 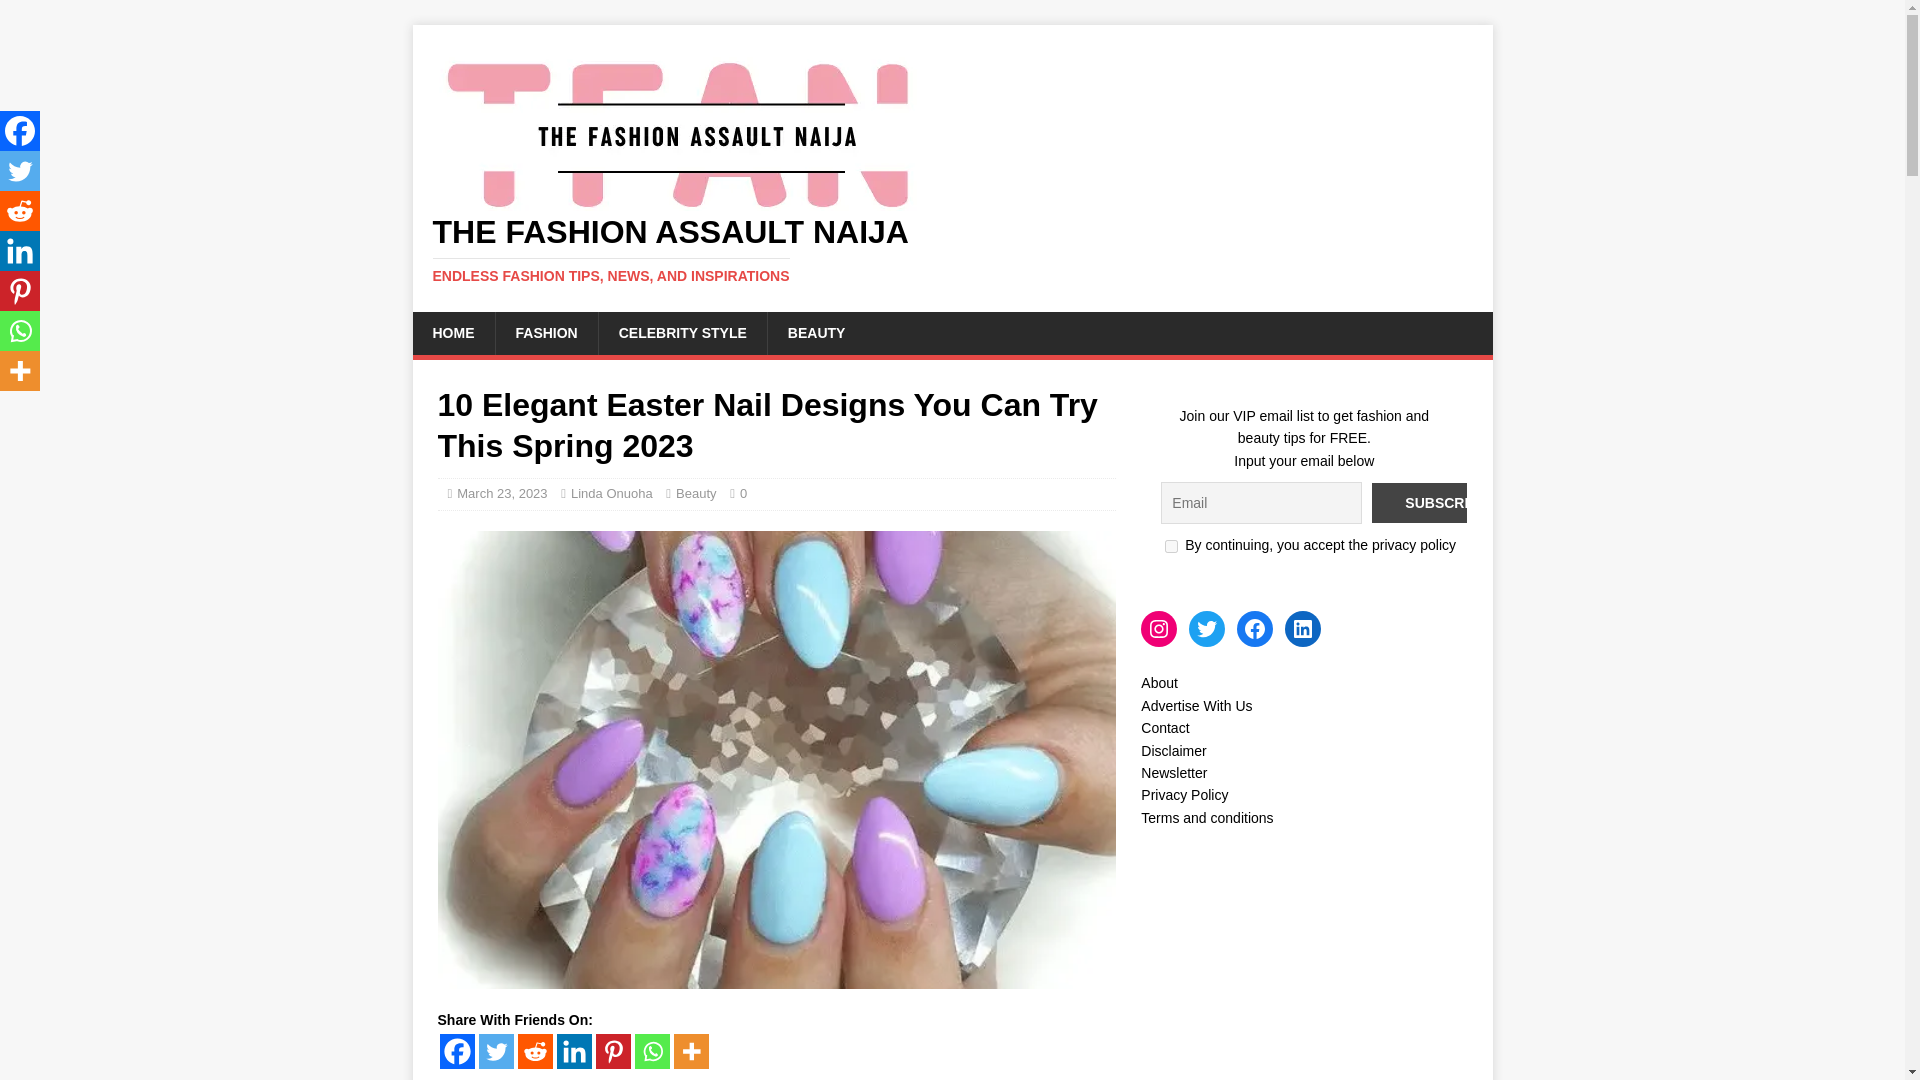 I want to click on Twitter, so click(x=495, y=1051).